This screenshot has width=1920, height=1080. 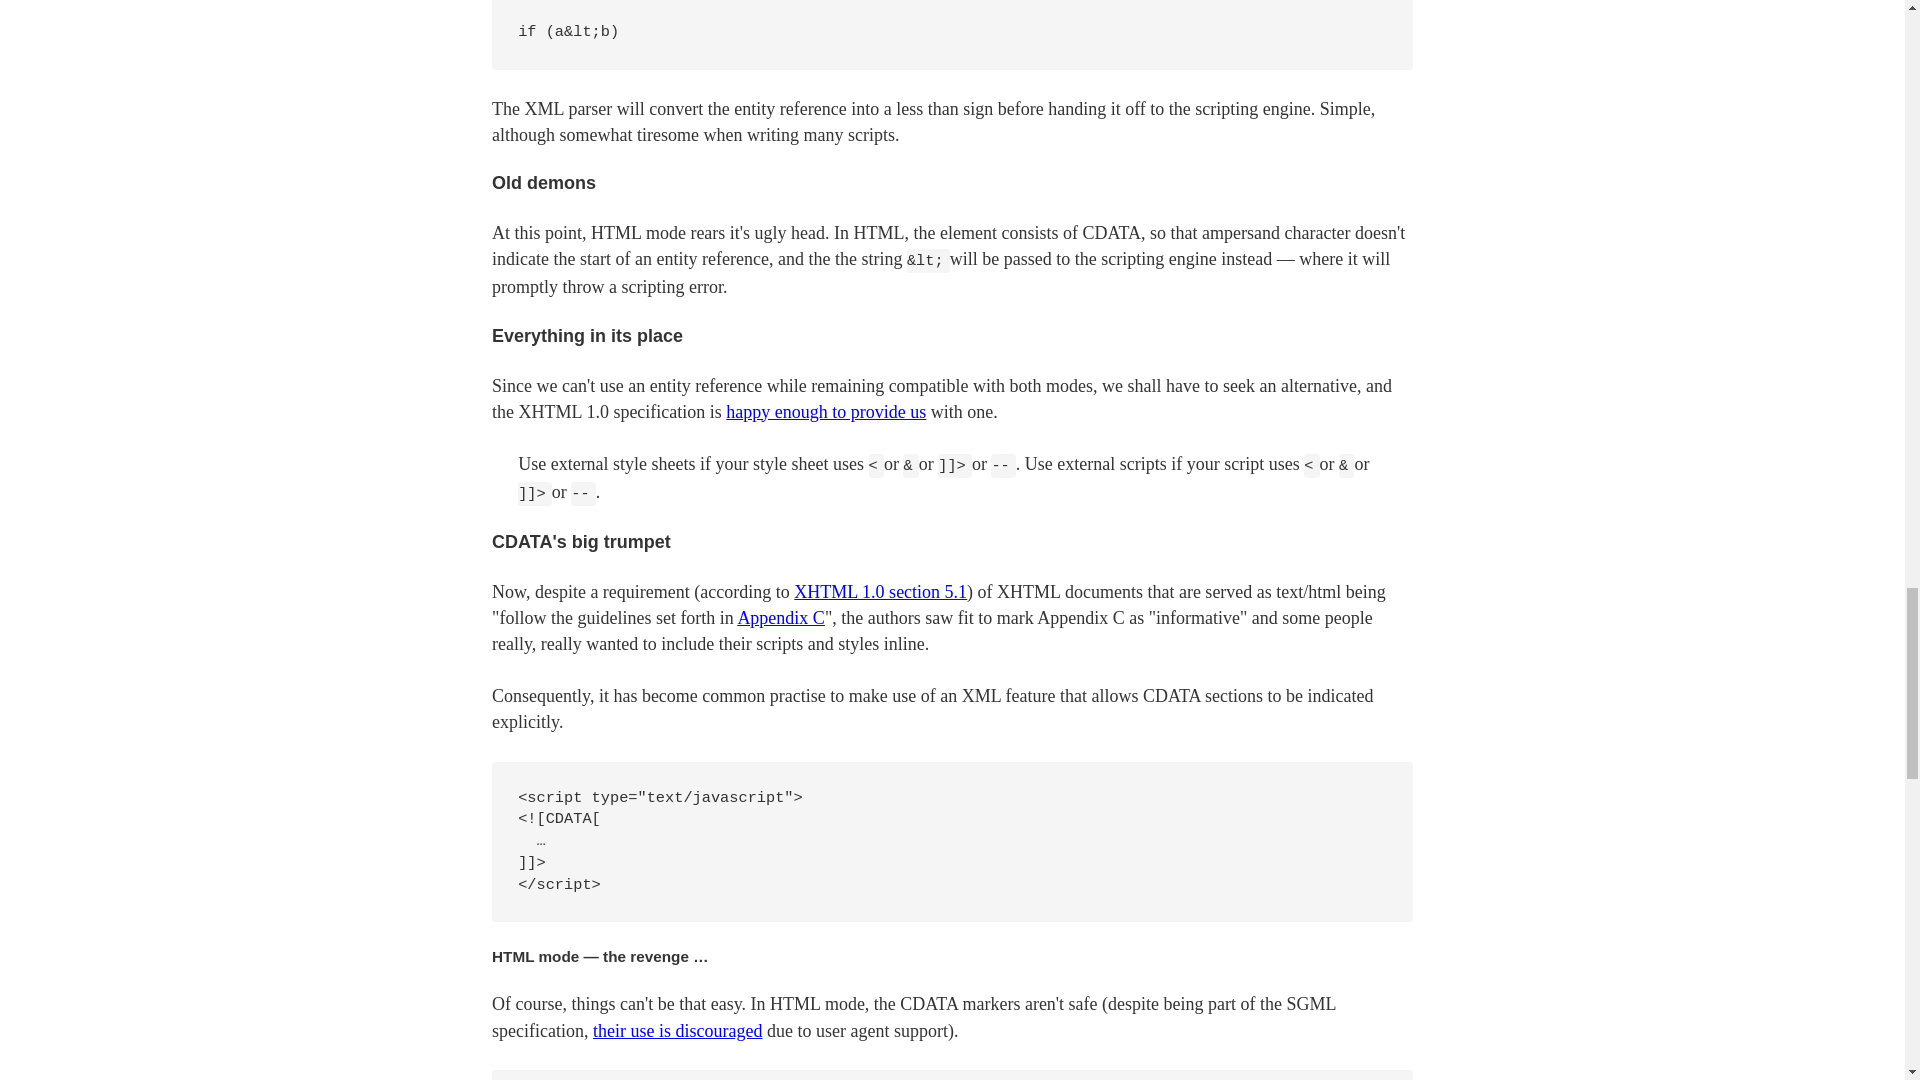 I want to click on XHTML 1.0 section 5.1, so click(x=880, y=592).